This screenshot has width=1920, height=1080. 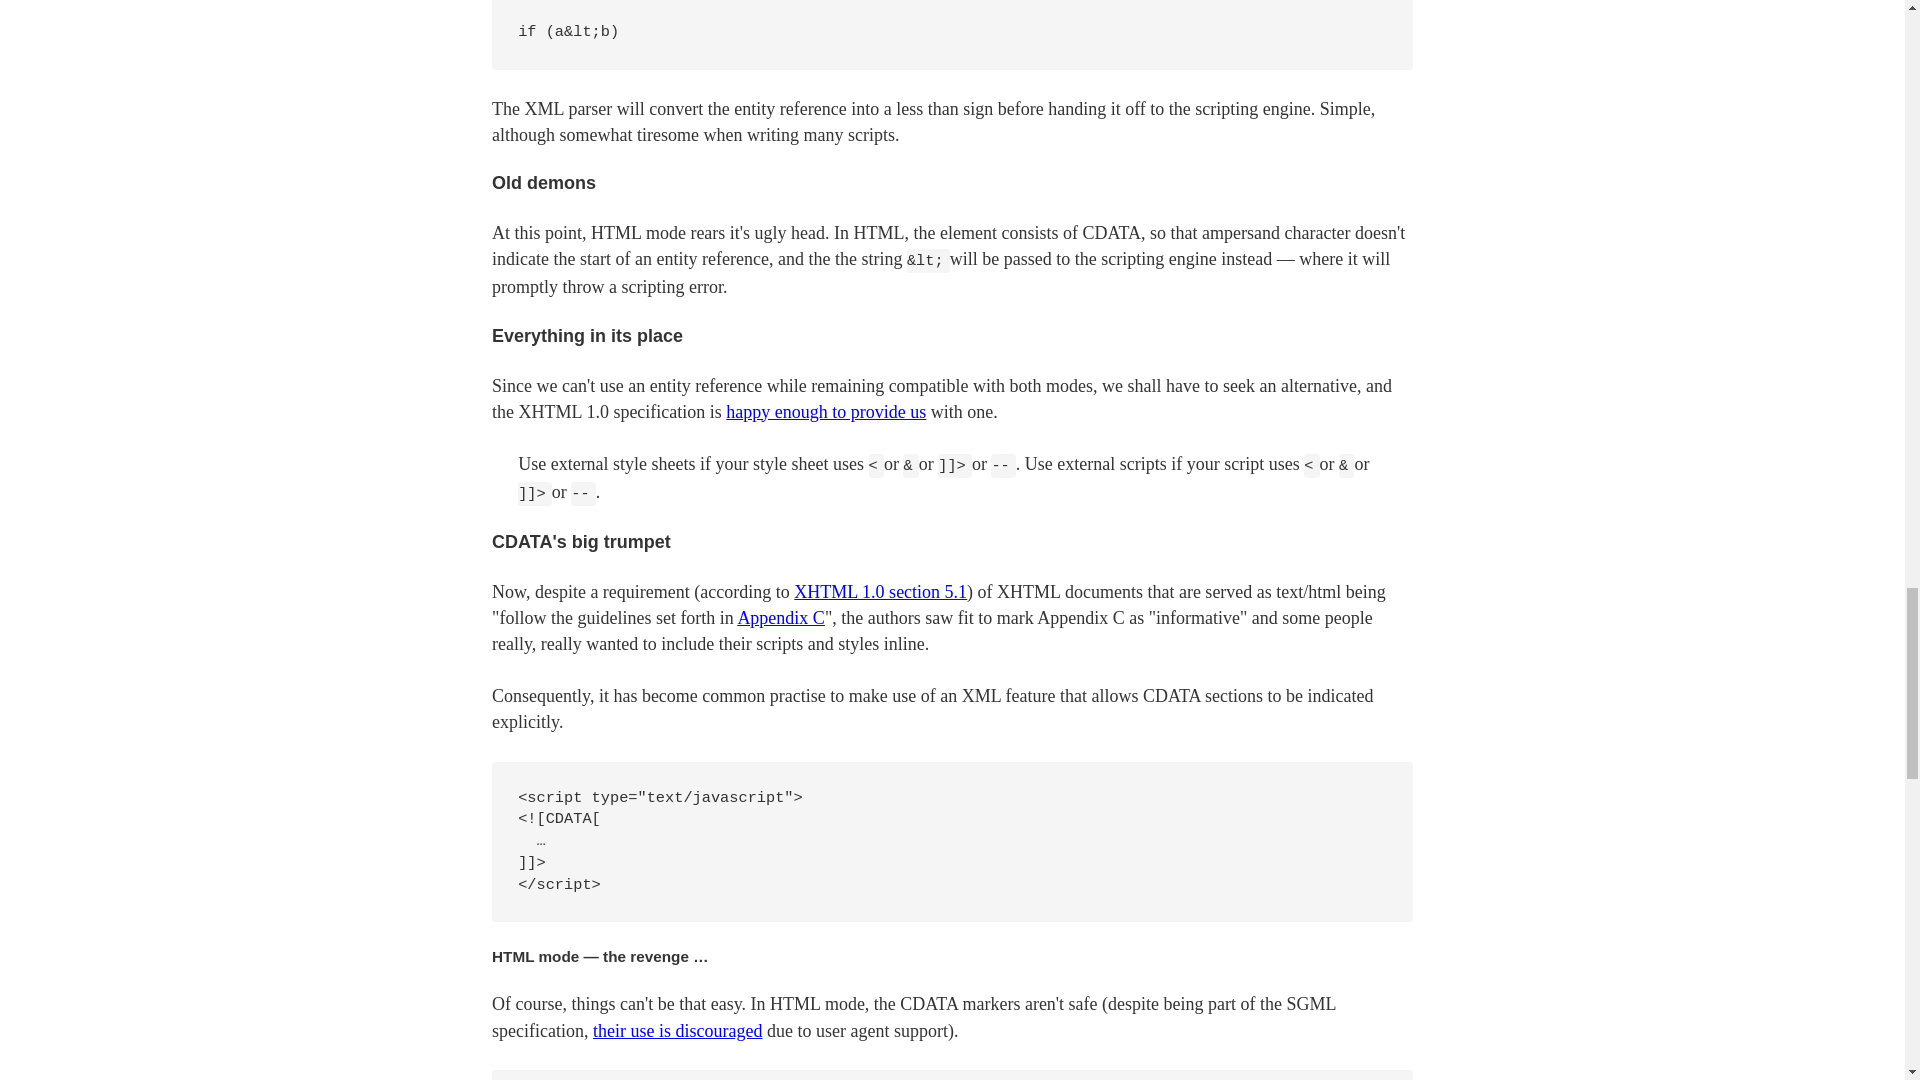 I want to click on XHTML 1.0 section 5.1, so click(x=880, y=592).